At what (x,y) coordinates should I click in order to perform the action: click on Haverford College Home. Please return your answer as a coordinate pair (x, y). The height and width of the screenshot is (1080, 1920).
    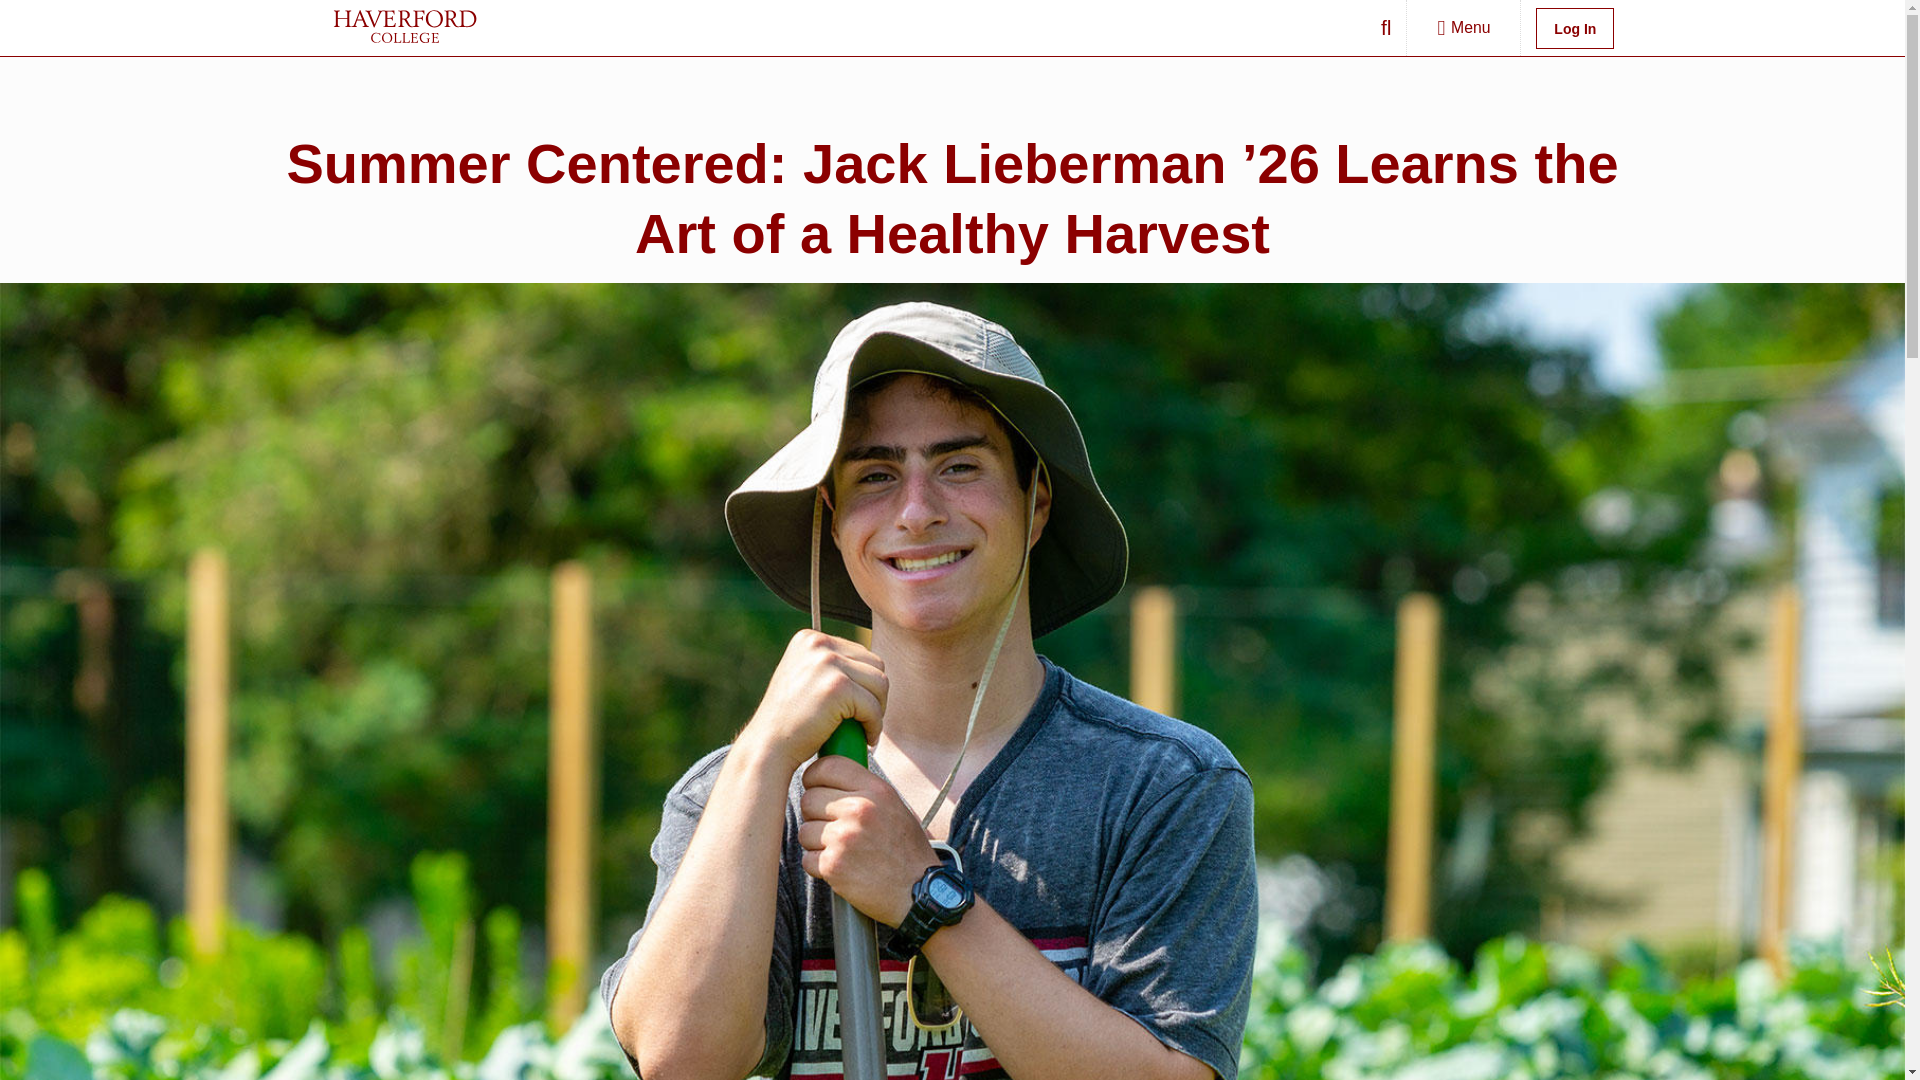
    Looking at the image, I should click on (552, 26).